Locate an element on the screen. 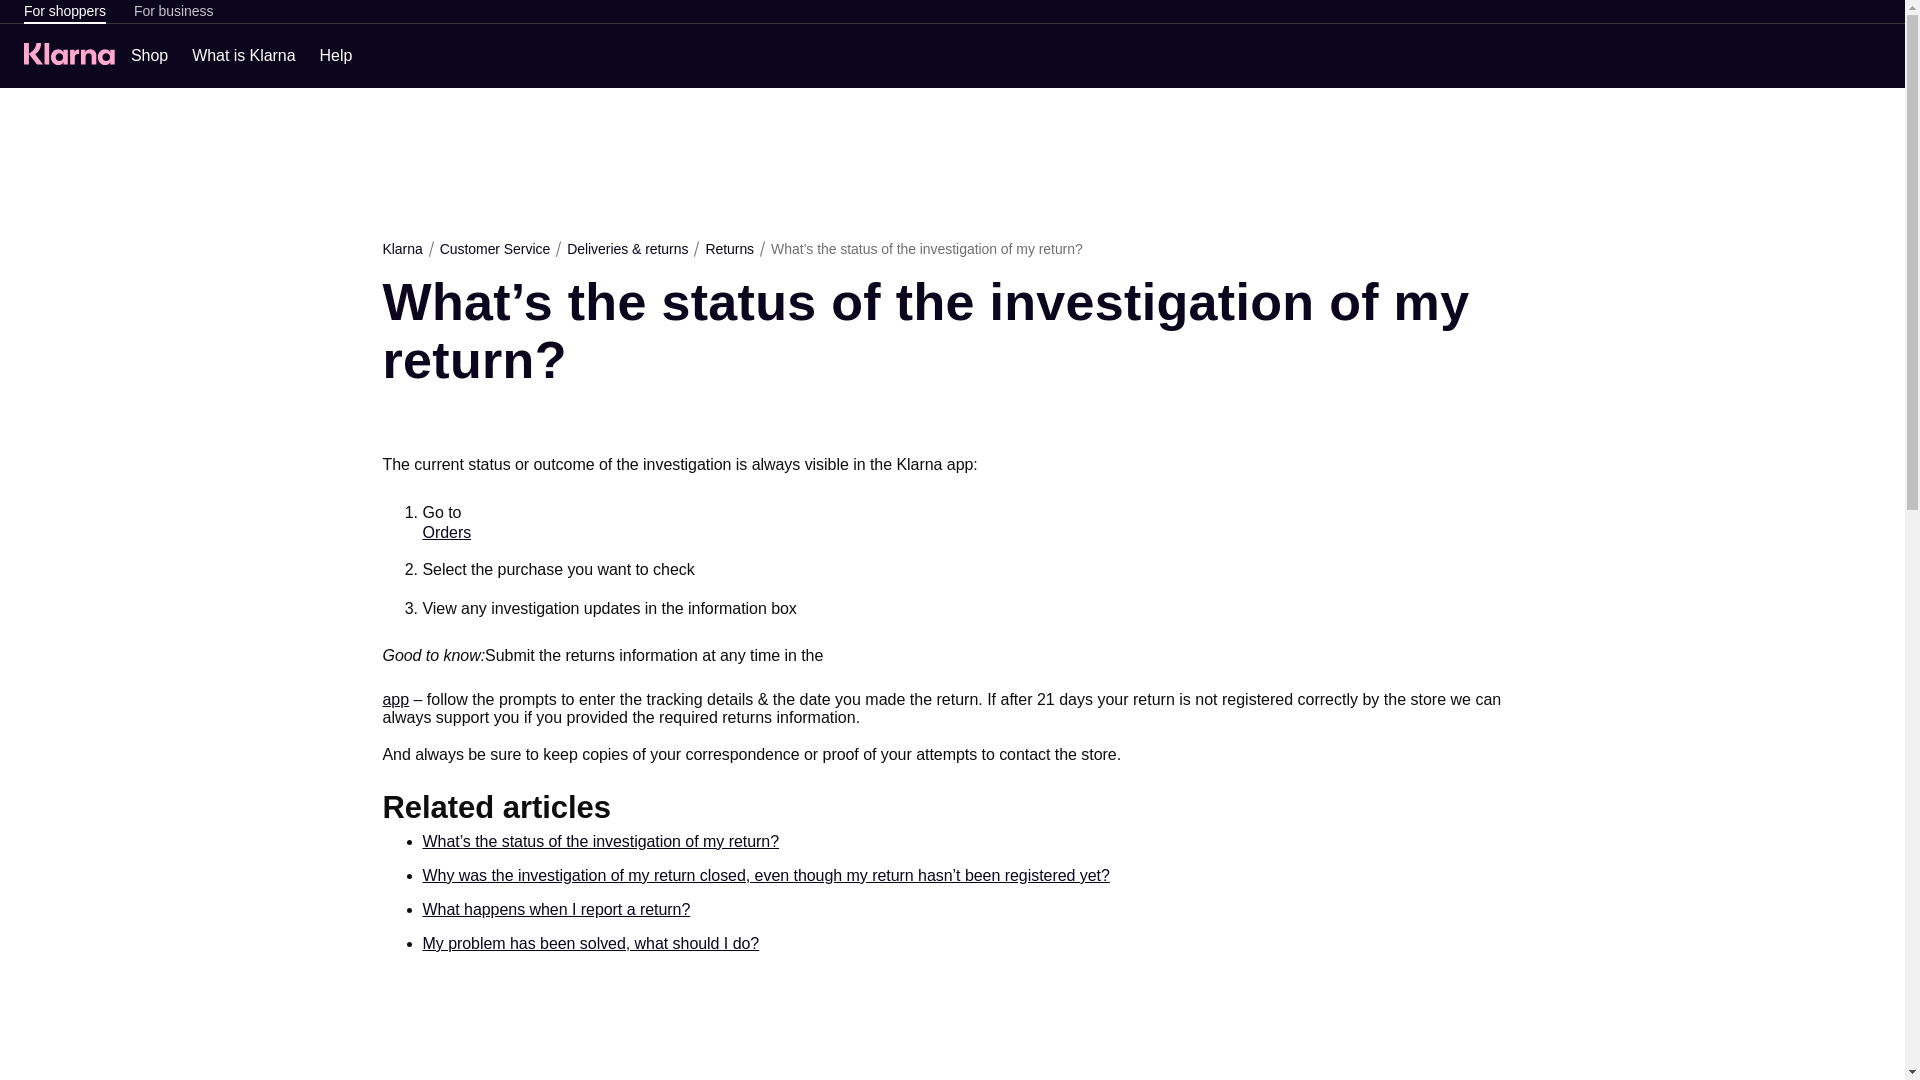 This screenshot has width=1920, height=1080. Orders is located at coordinates (446, 532).